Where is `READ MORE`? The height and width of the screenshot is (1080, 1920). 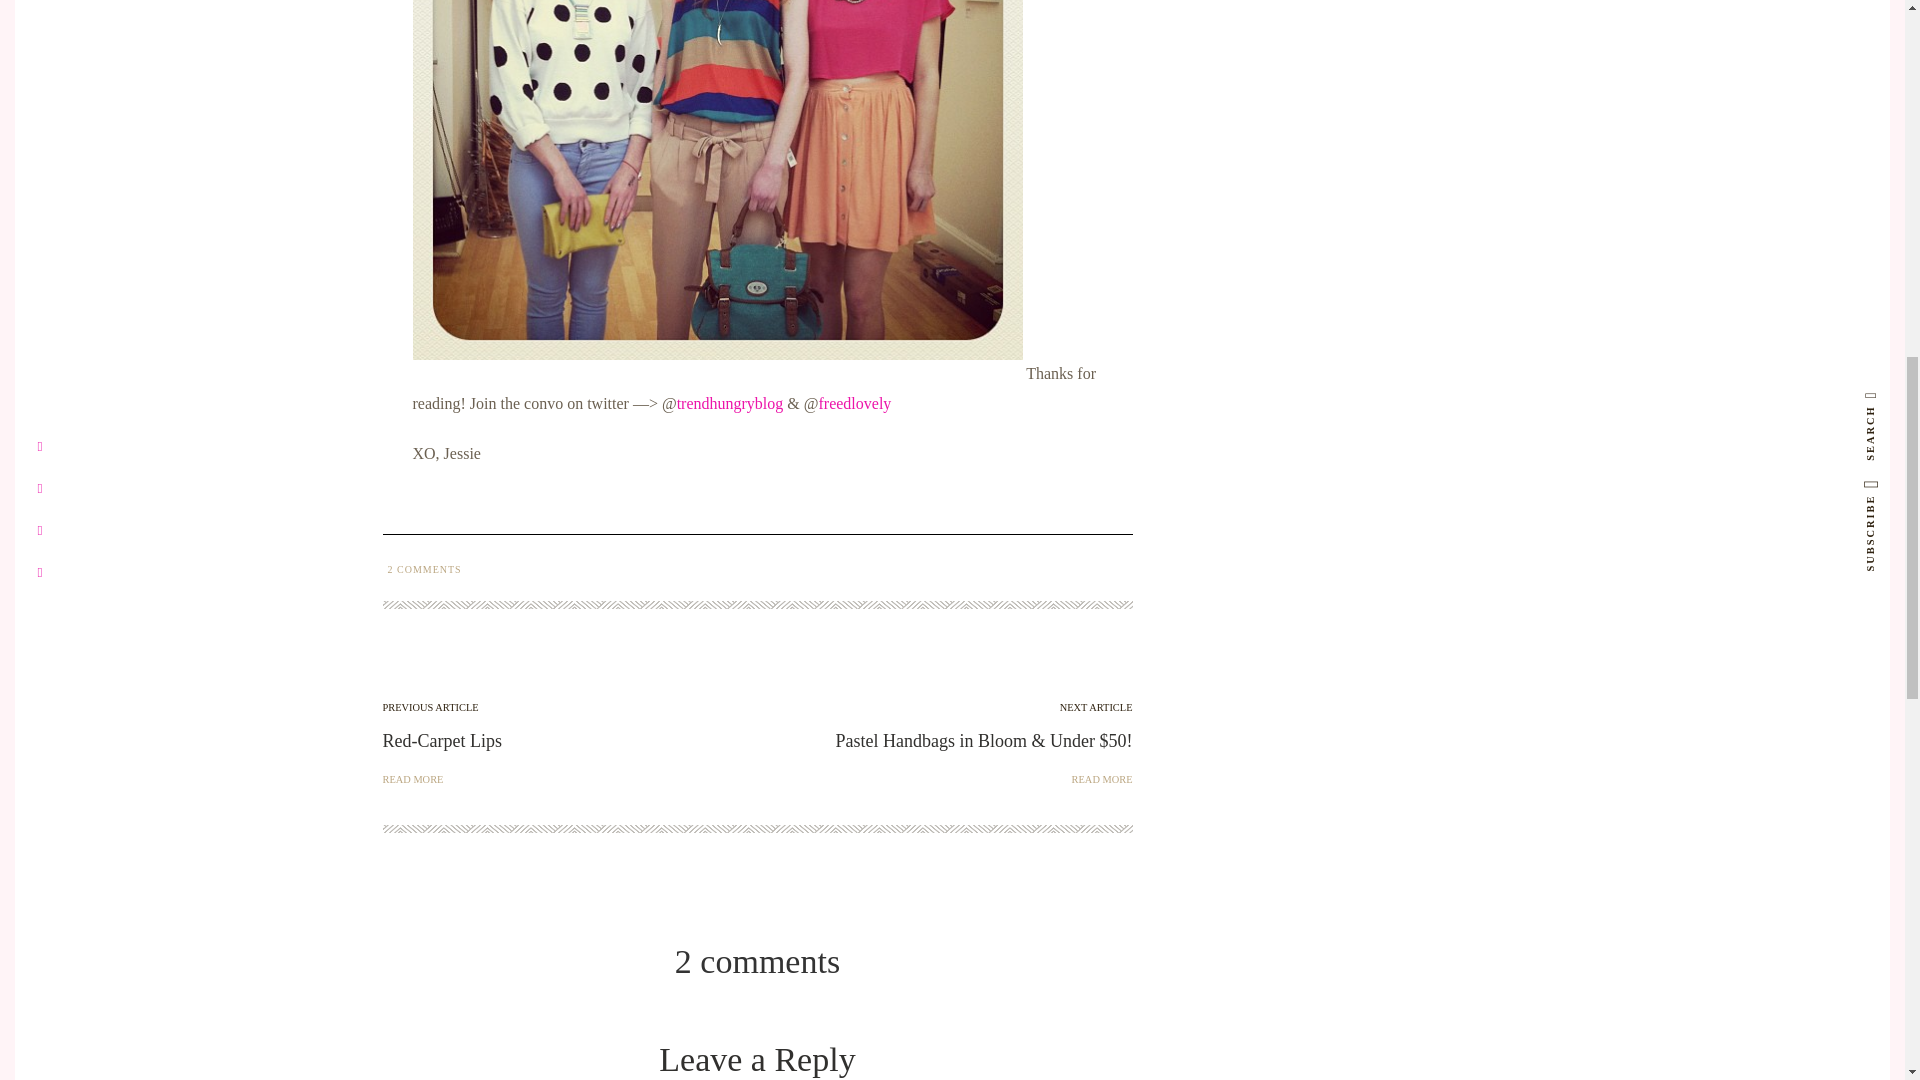 READ MORE is located at coordinates (1102, 777).